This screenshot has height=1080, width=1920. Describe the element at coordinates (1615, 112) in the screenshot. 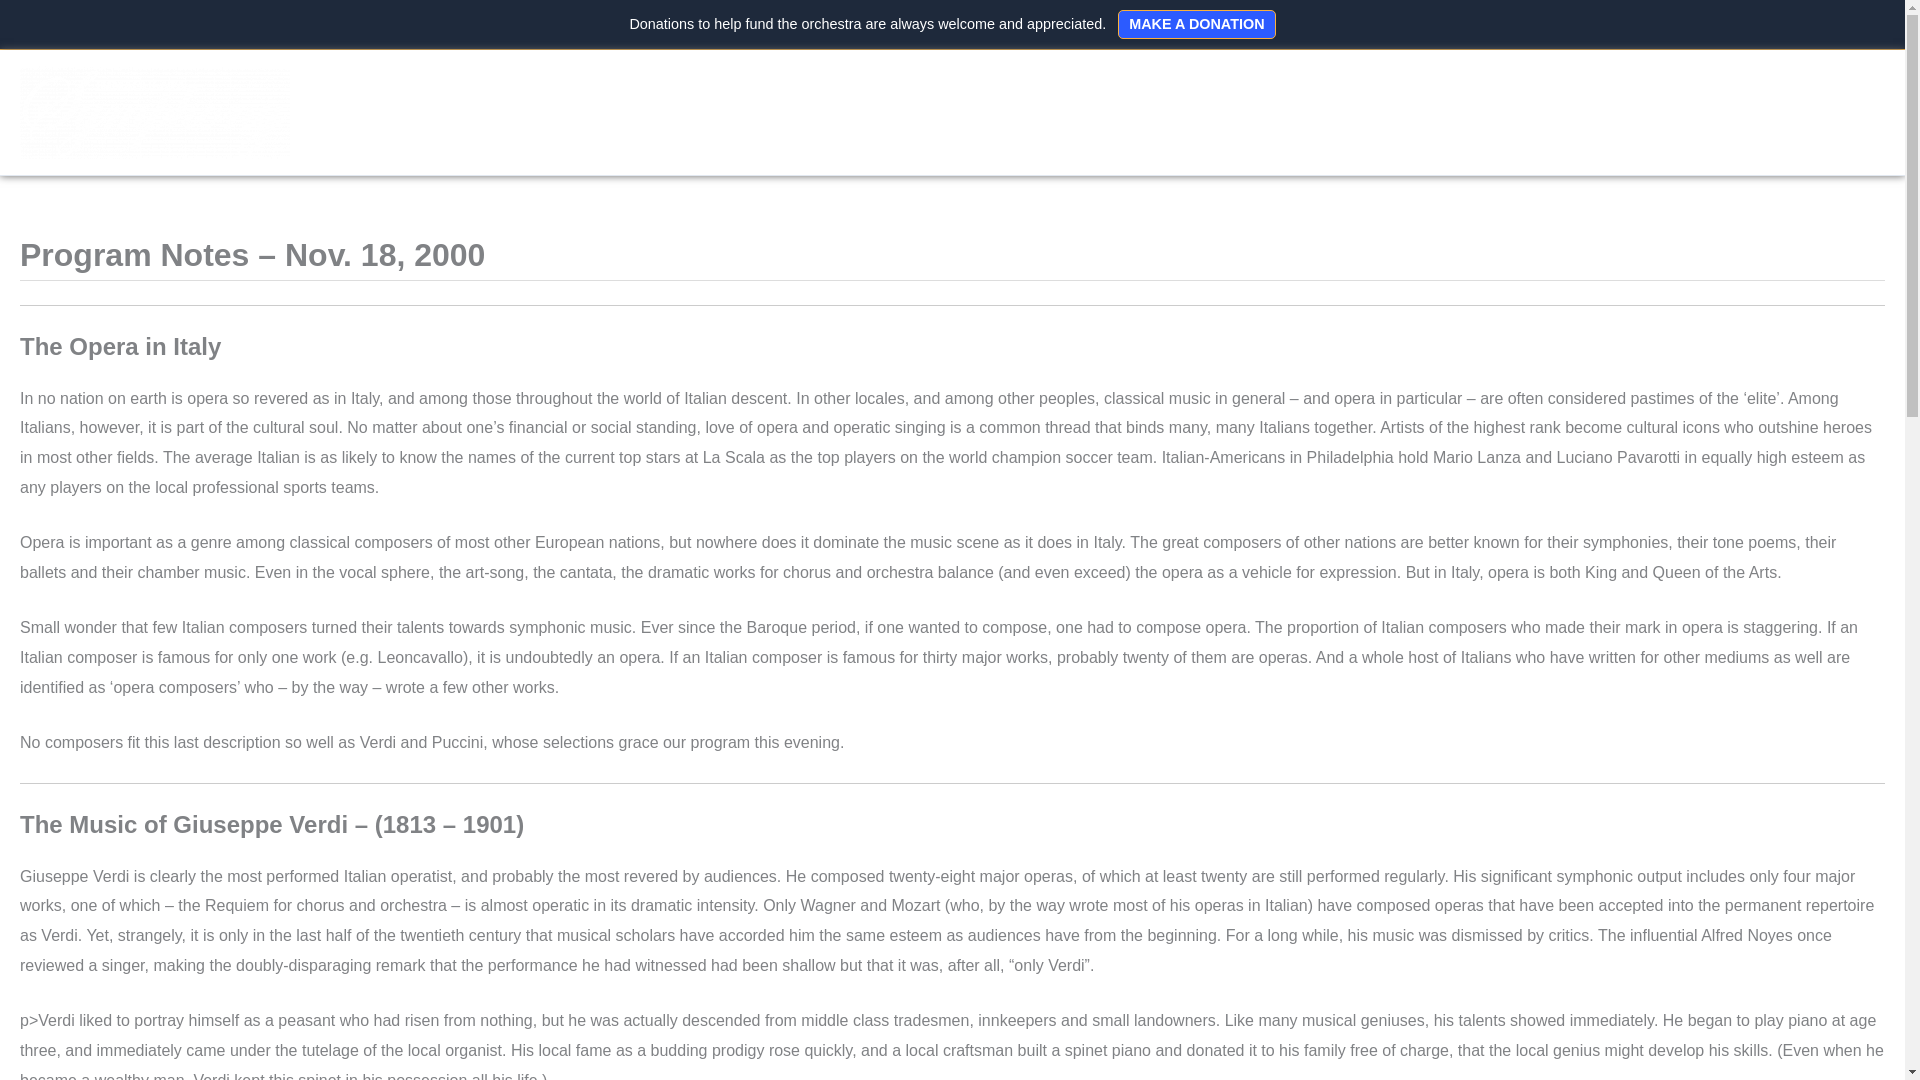

I see `Contact` at that location.